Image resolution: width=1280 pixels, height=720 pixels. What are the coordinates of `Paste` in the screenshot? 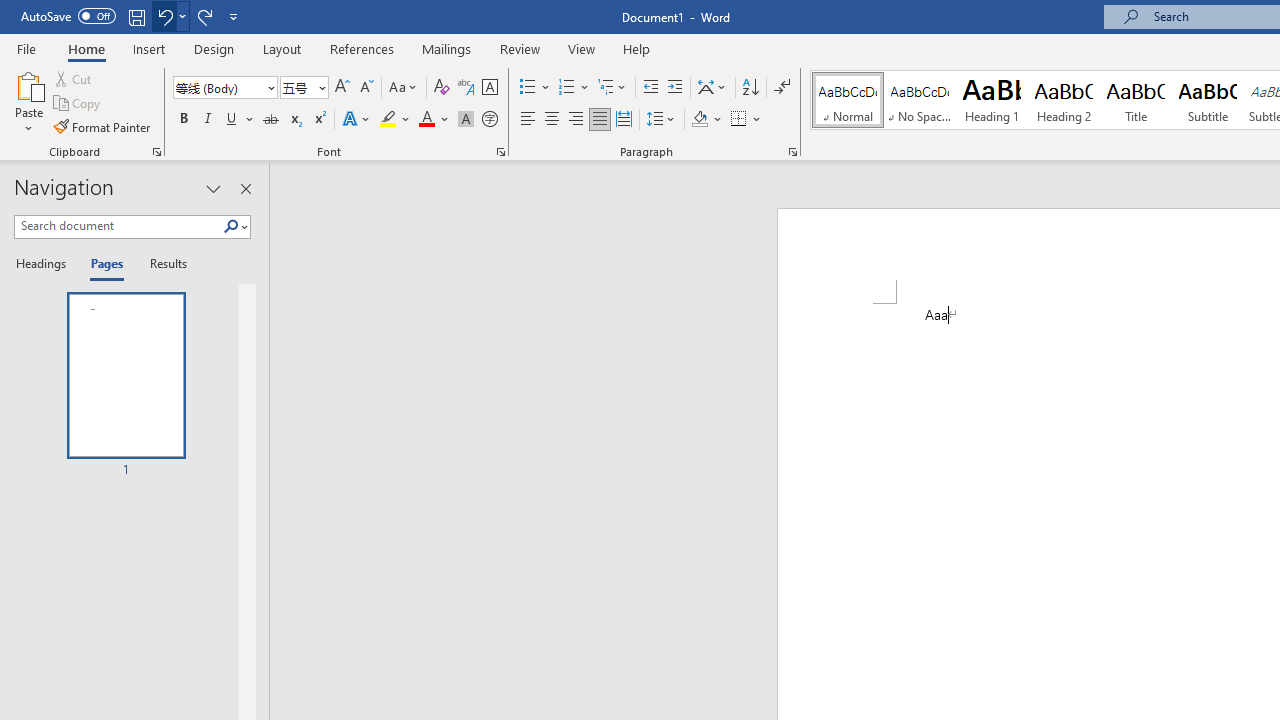 It's located at (28, 102).